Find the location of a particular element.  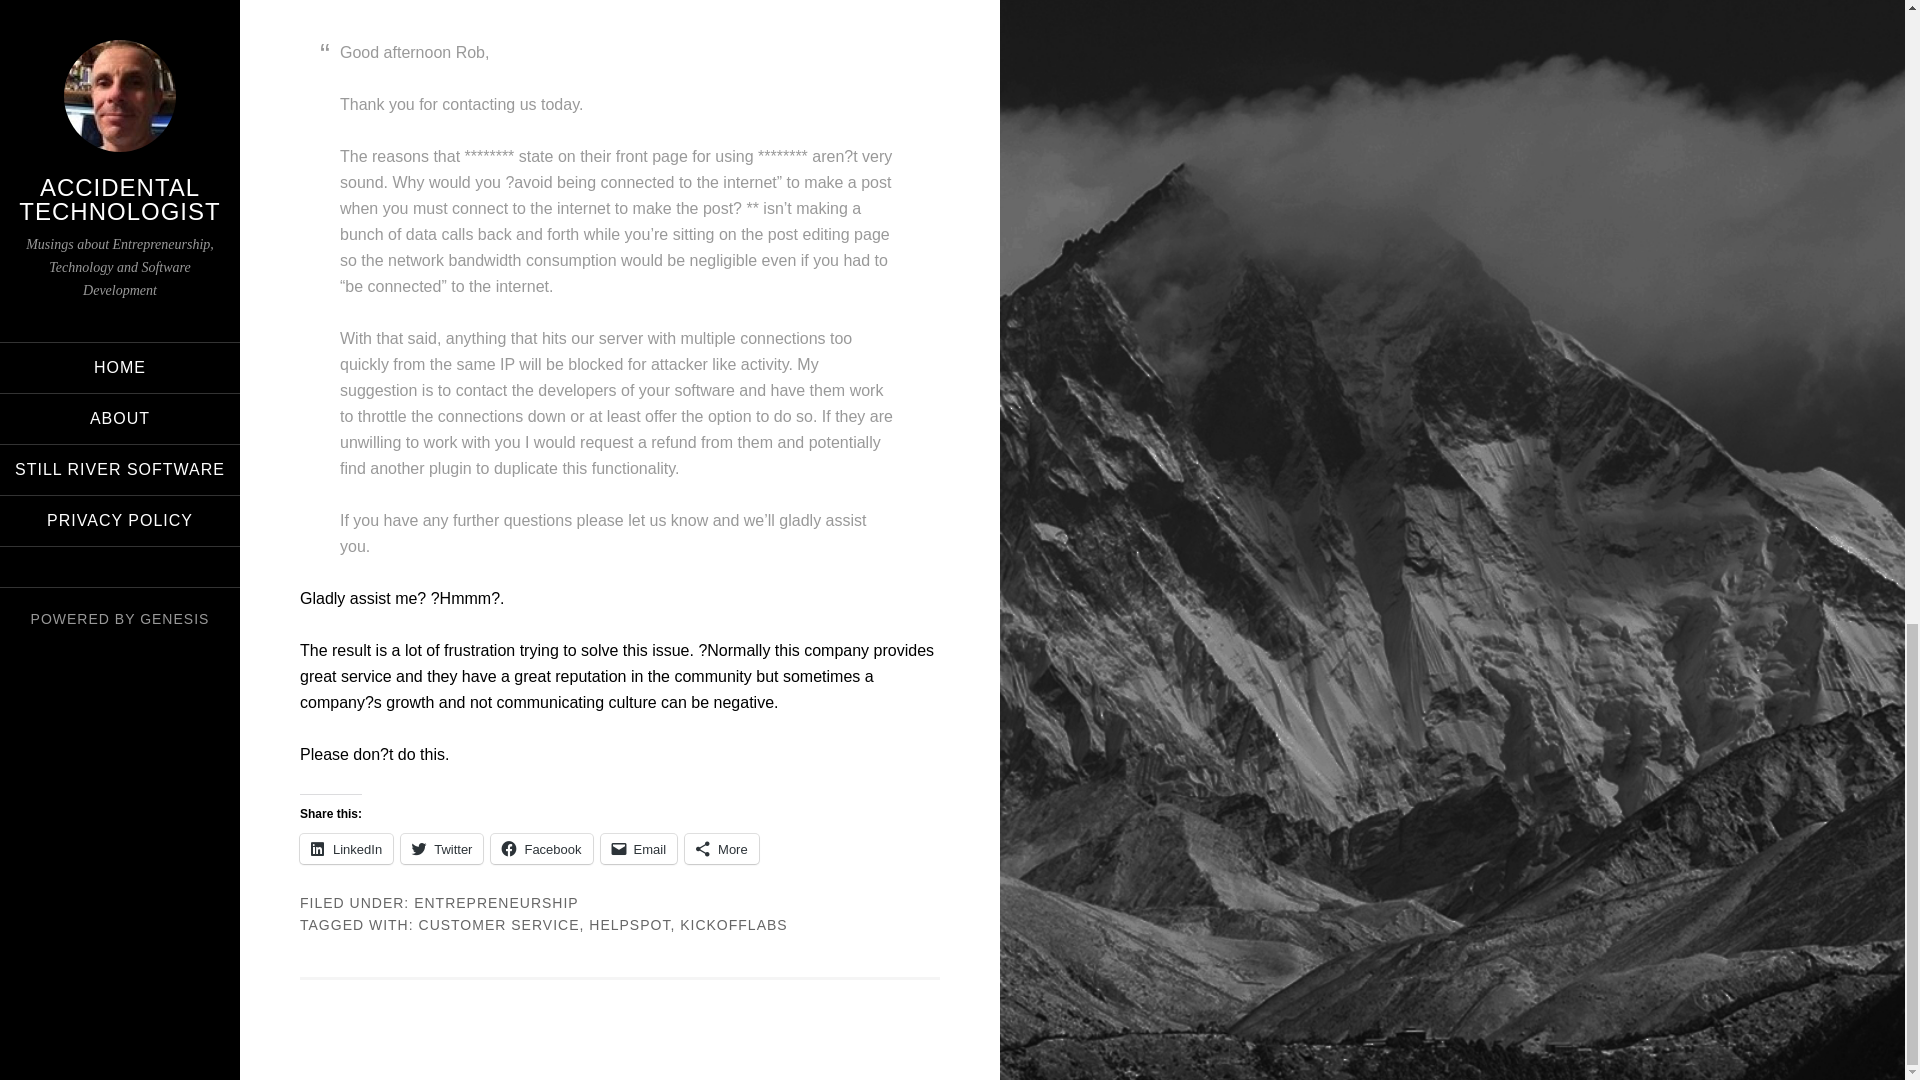

Click to share on LinkedIn is located at coordinates (346, 848).